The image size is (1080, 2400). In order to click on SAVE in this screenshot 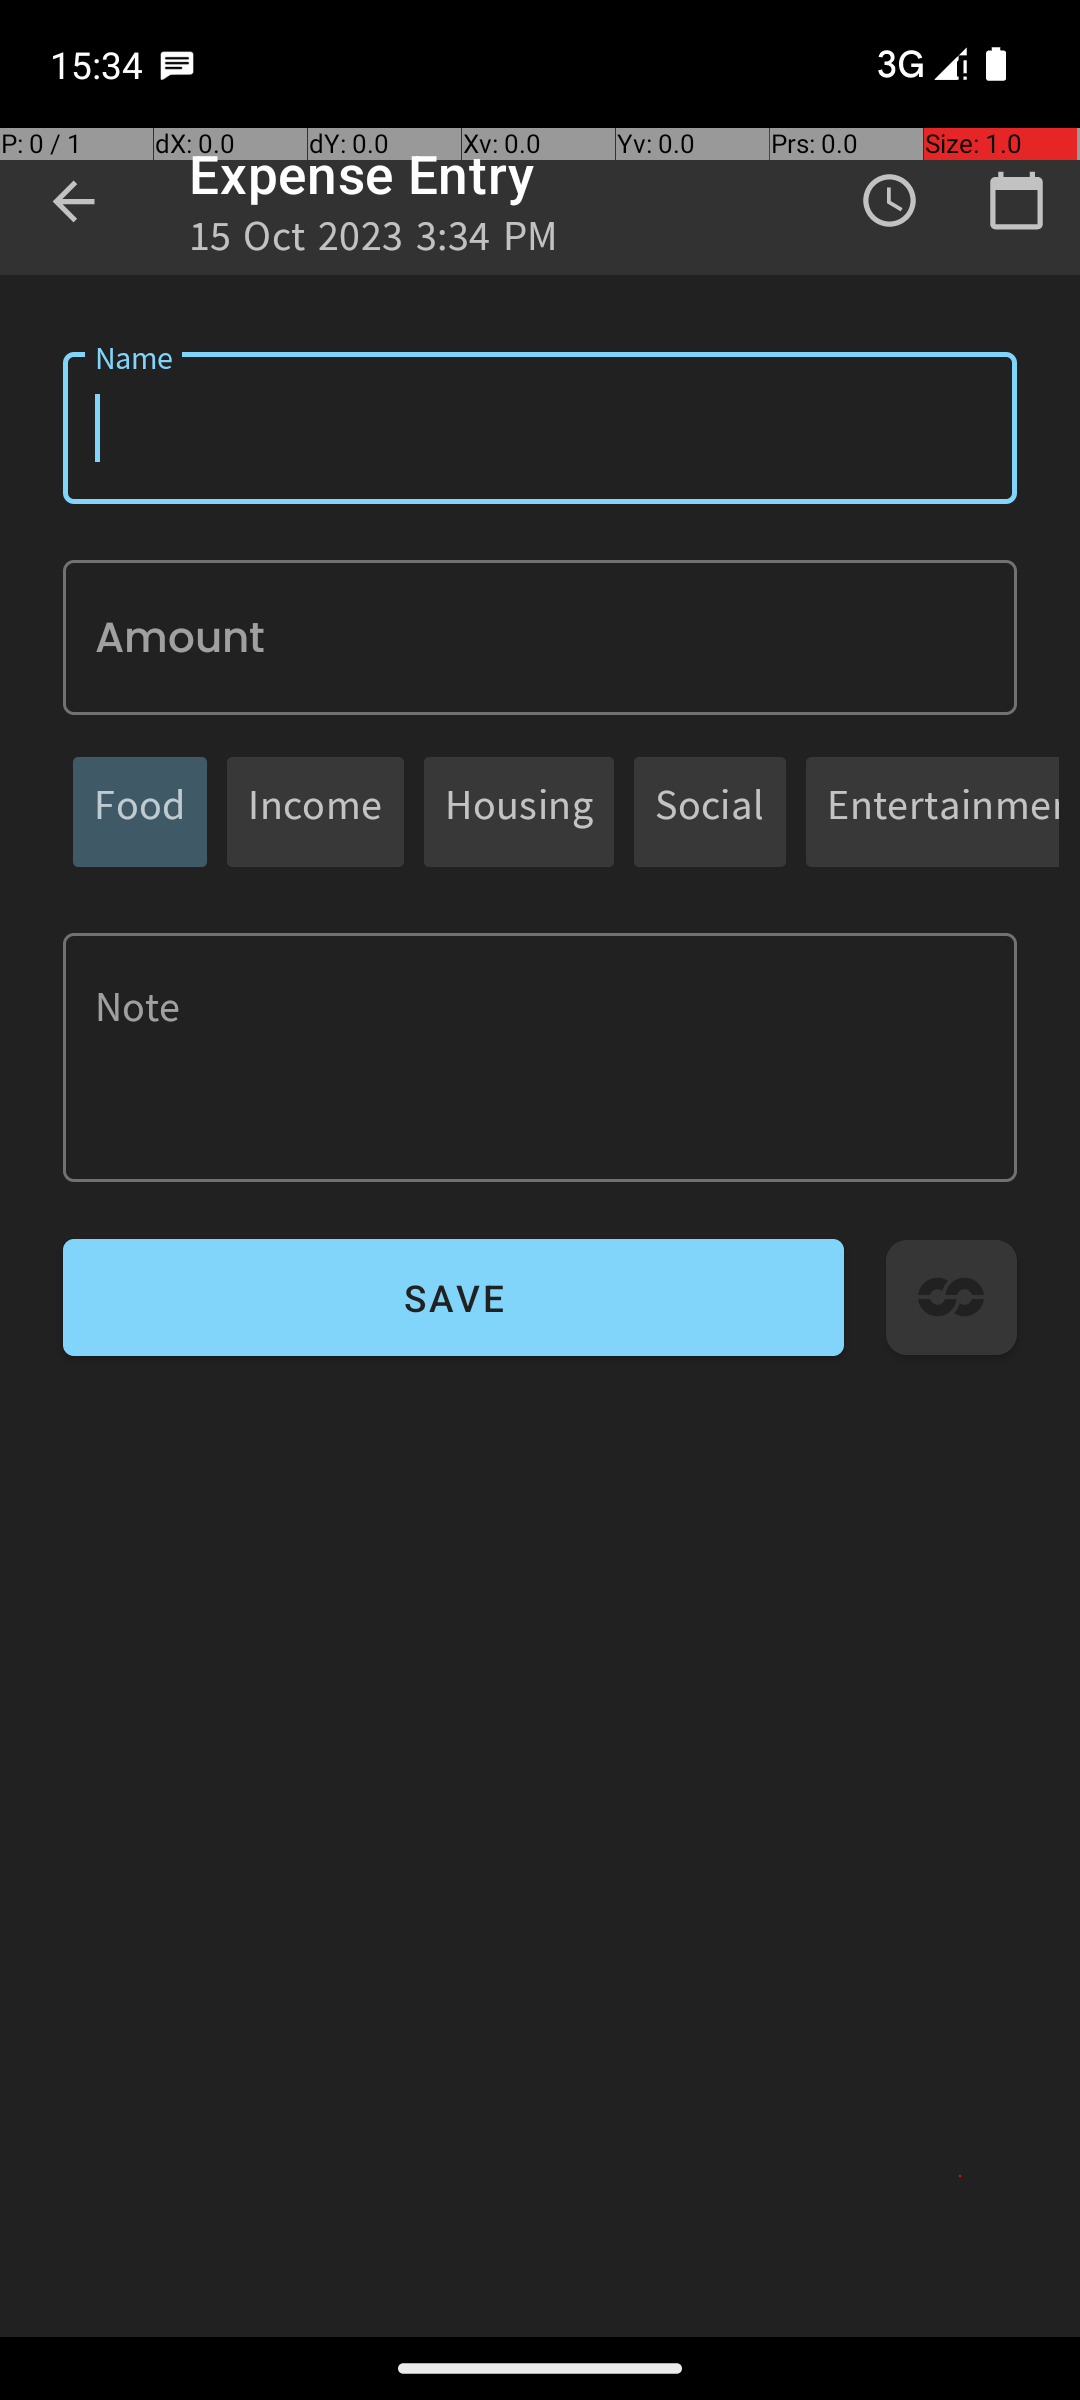, I will do `click(454, 1298)`.